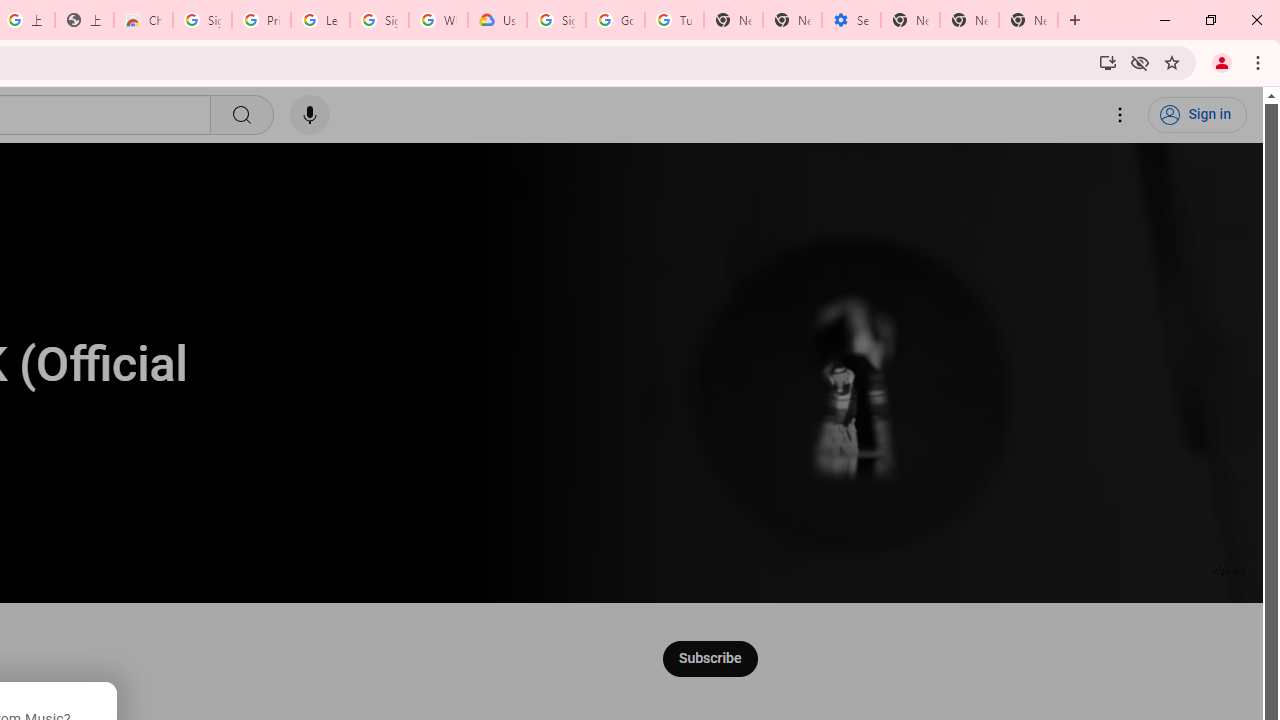 Image resolution: width=1280 pixels, height=720 pixels. What do you see at coordinates (616, 20) in the screenshot?
I see `Google Account Help` at bounding box center [616, 20].